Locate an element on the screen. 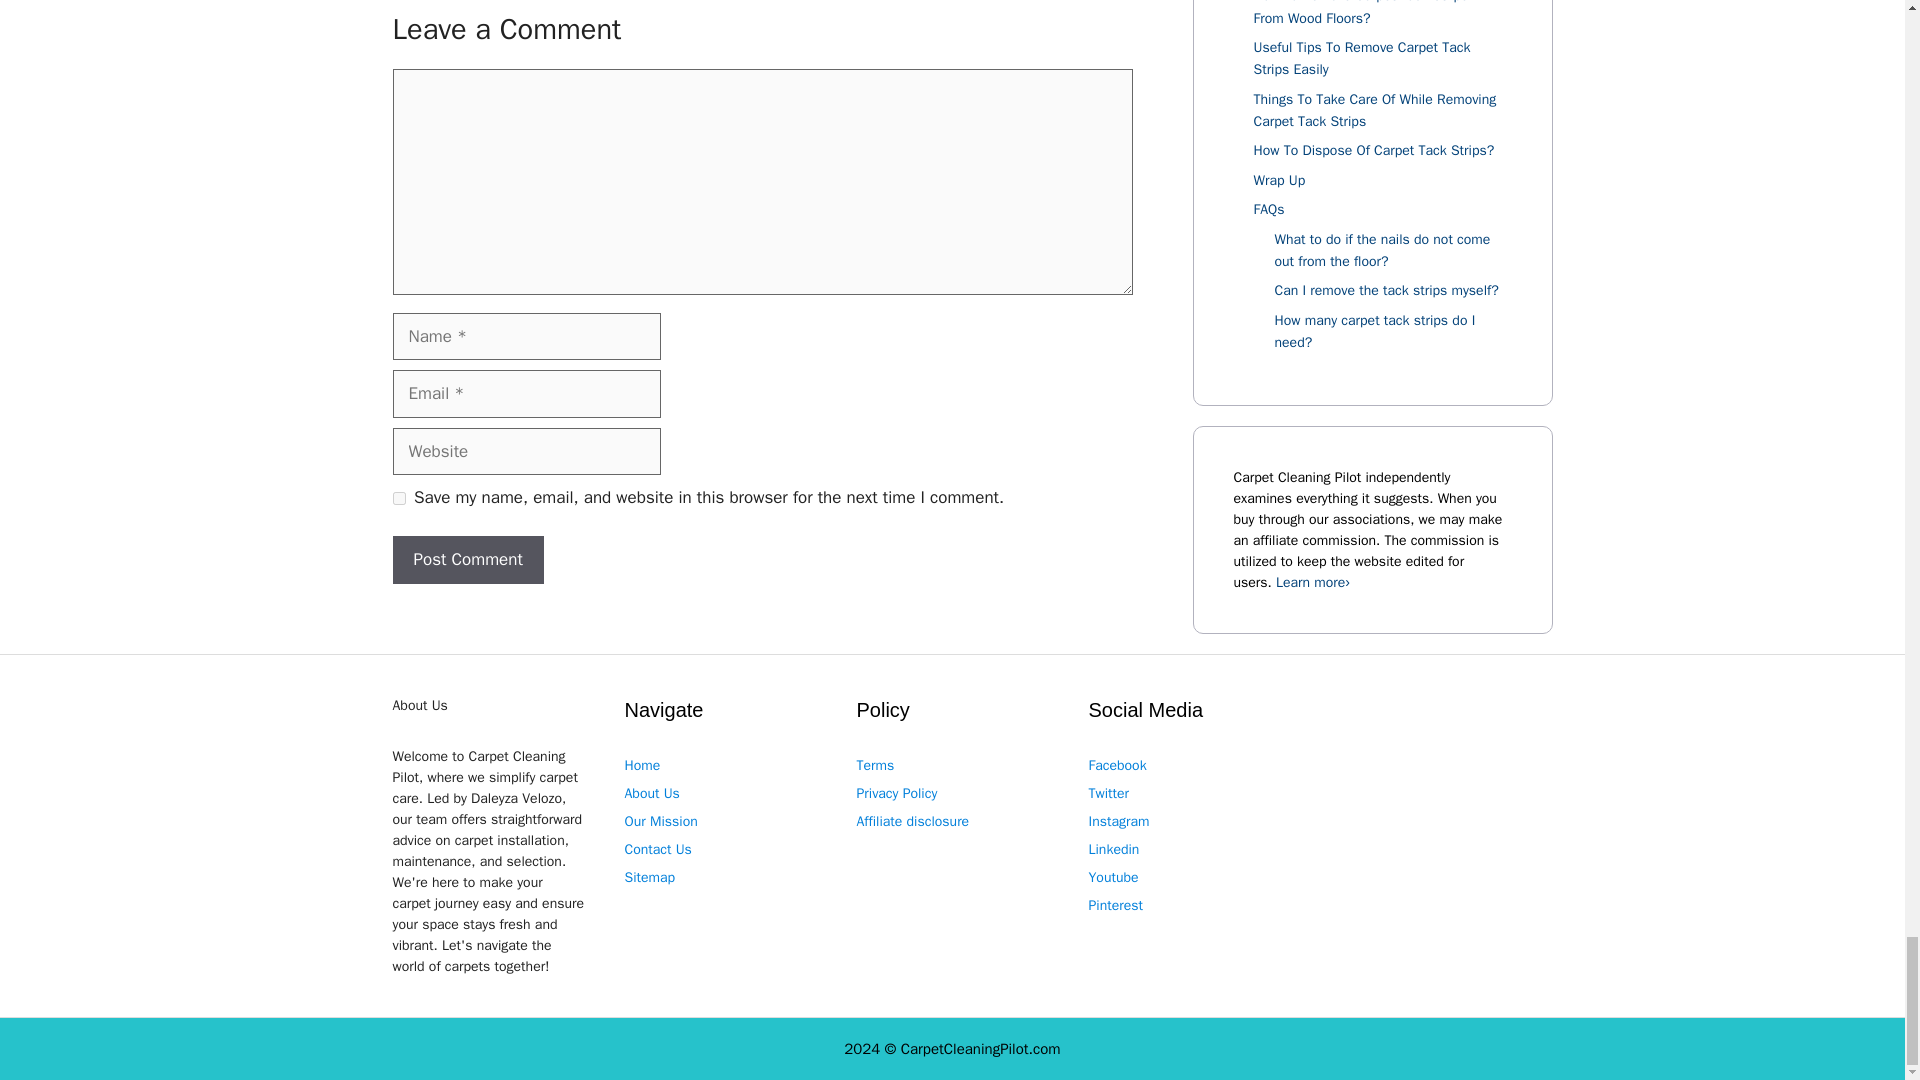  About Us is located at coordinates (652, 794).